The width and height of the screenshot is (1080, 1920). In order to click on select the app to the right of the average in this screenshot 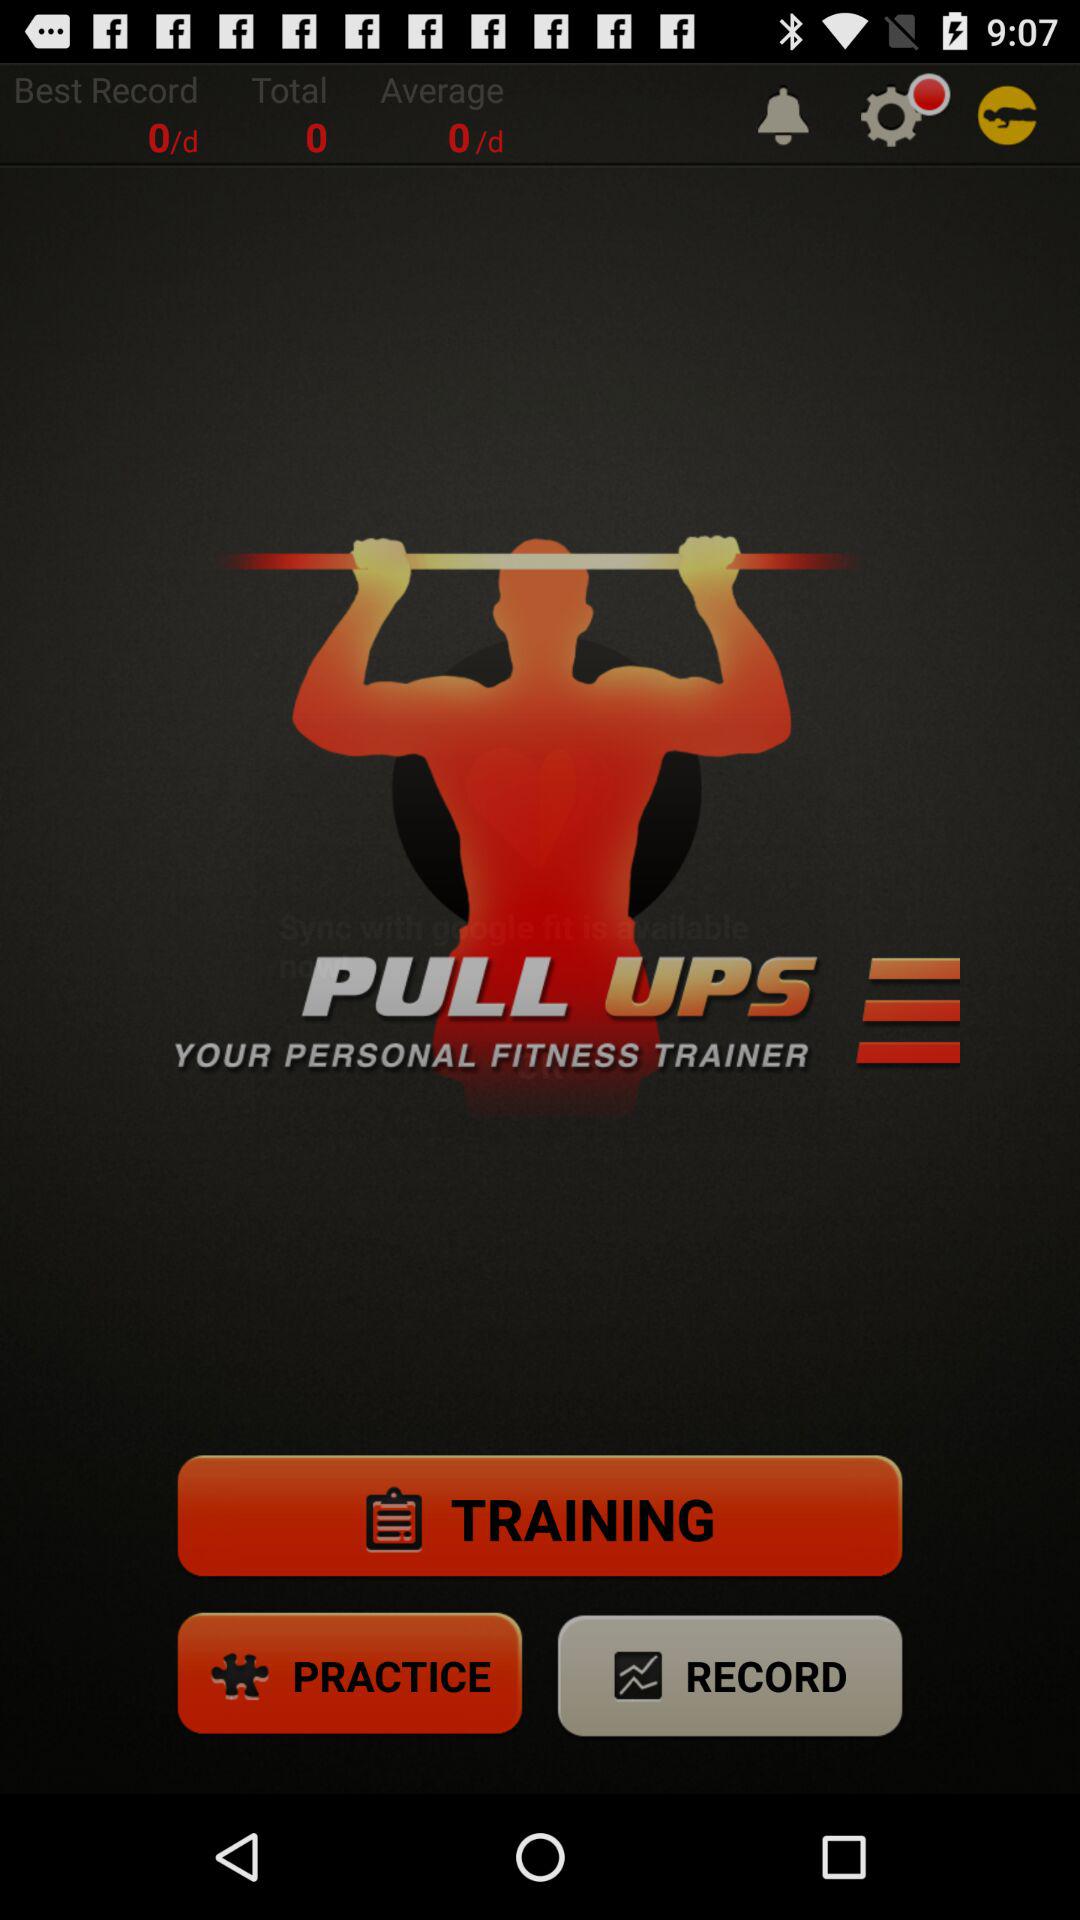, I will do `click(783, 114)`.